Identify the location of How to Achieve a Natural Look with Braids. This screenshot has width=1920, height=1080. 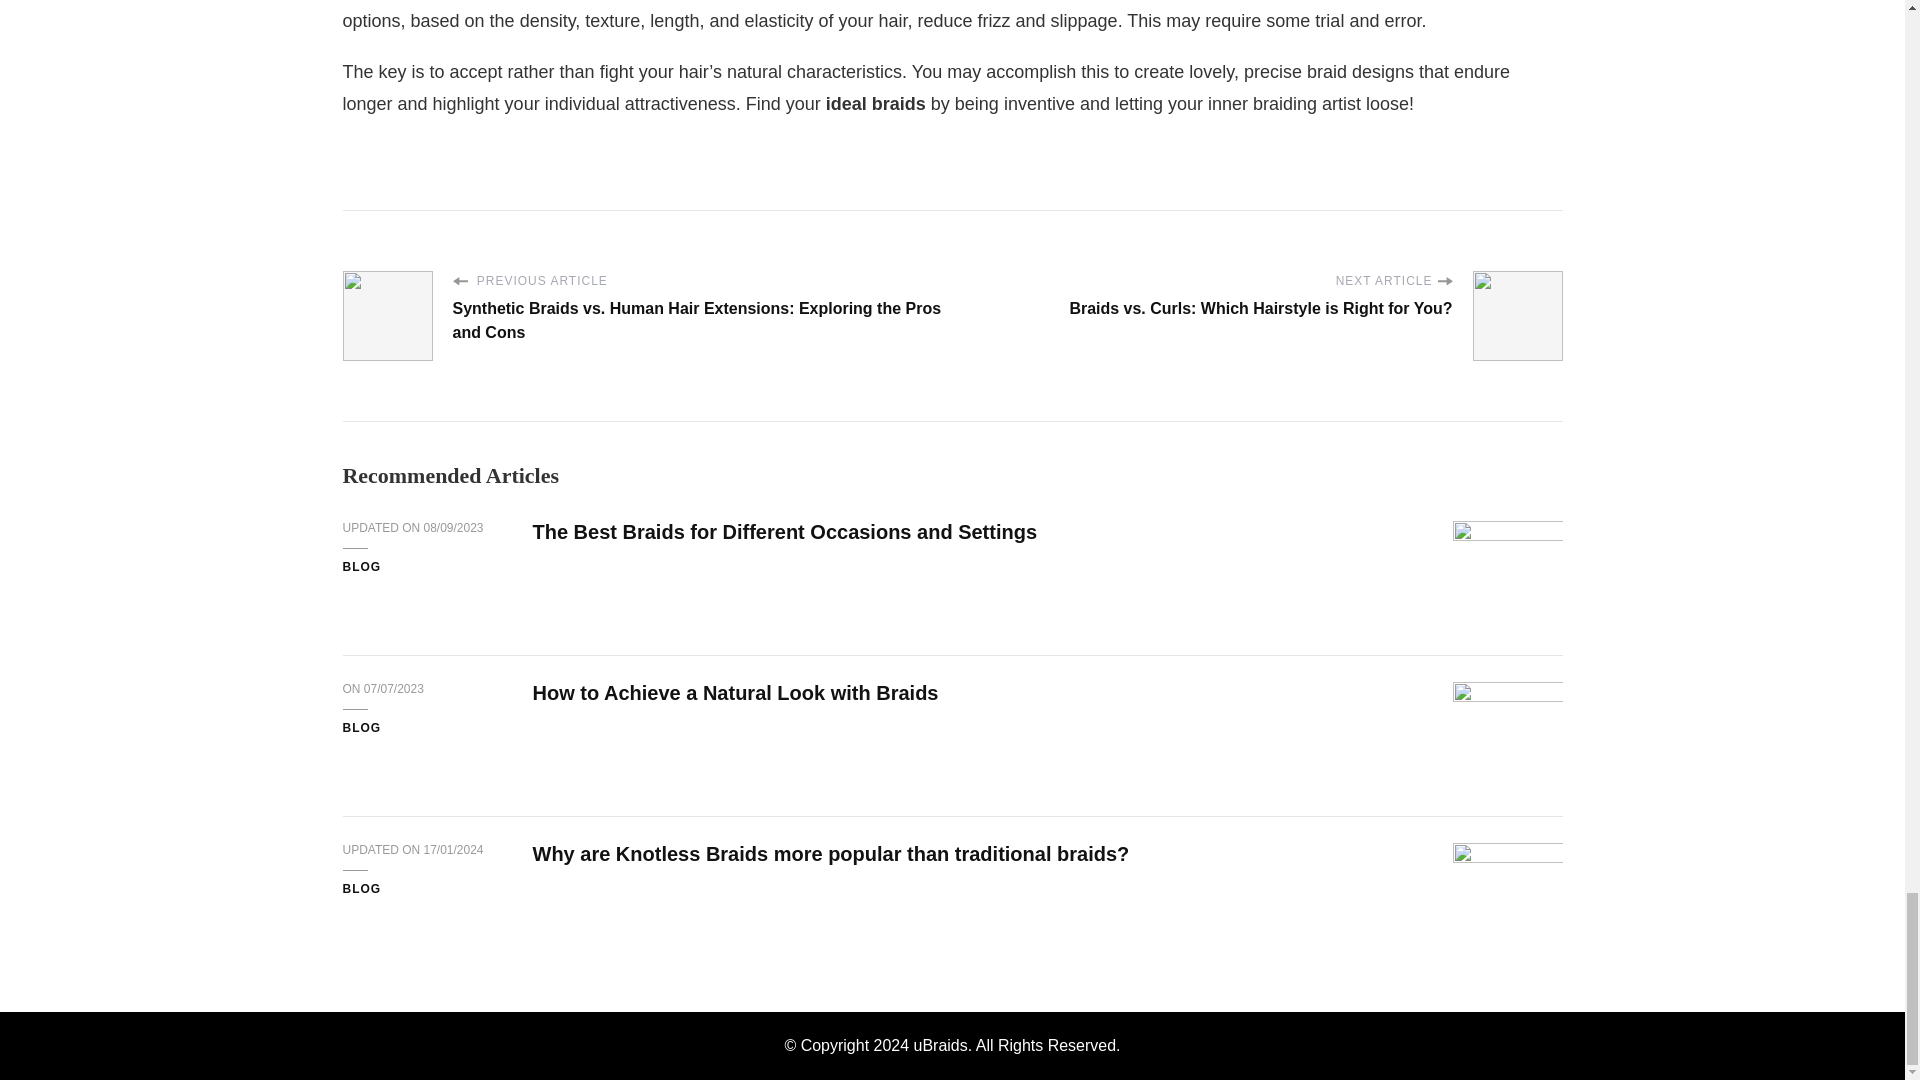
(734, 692).